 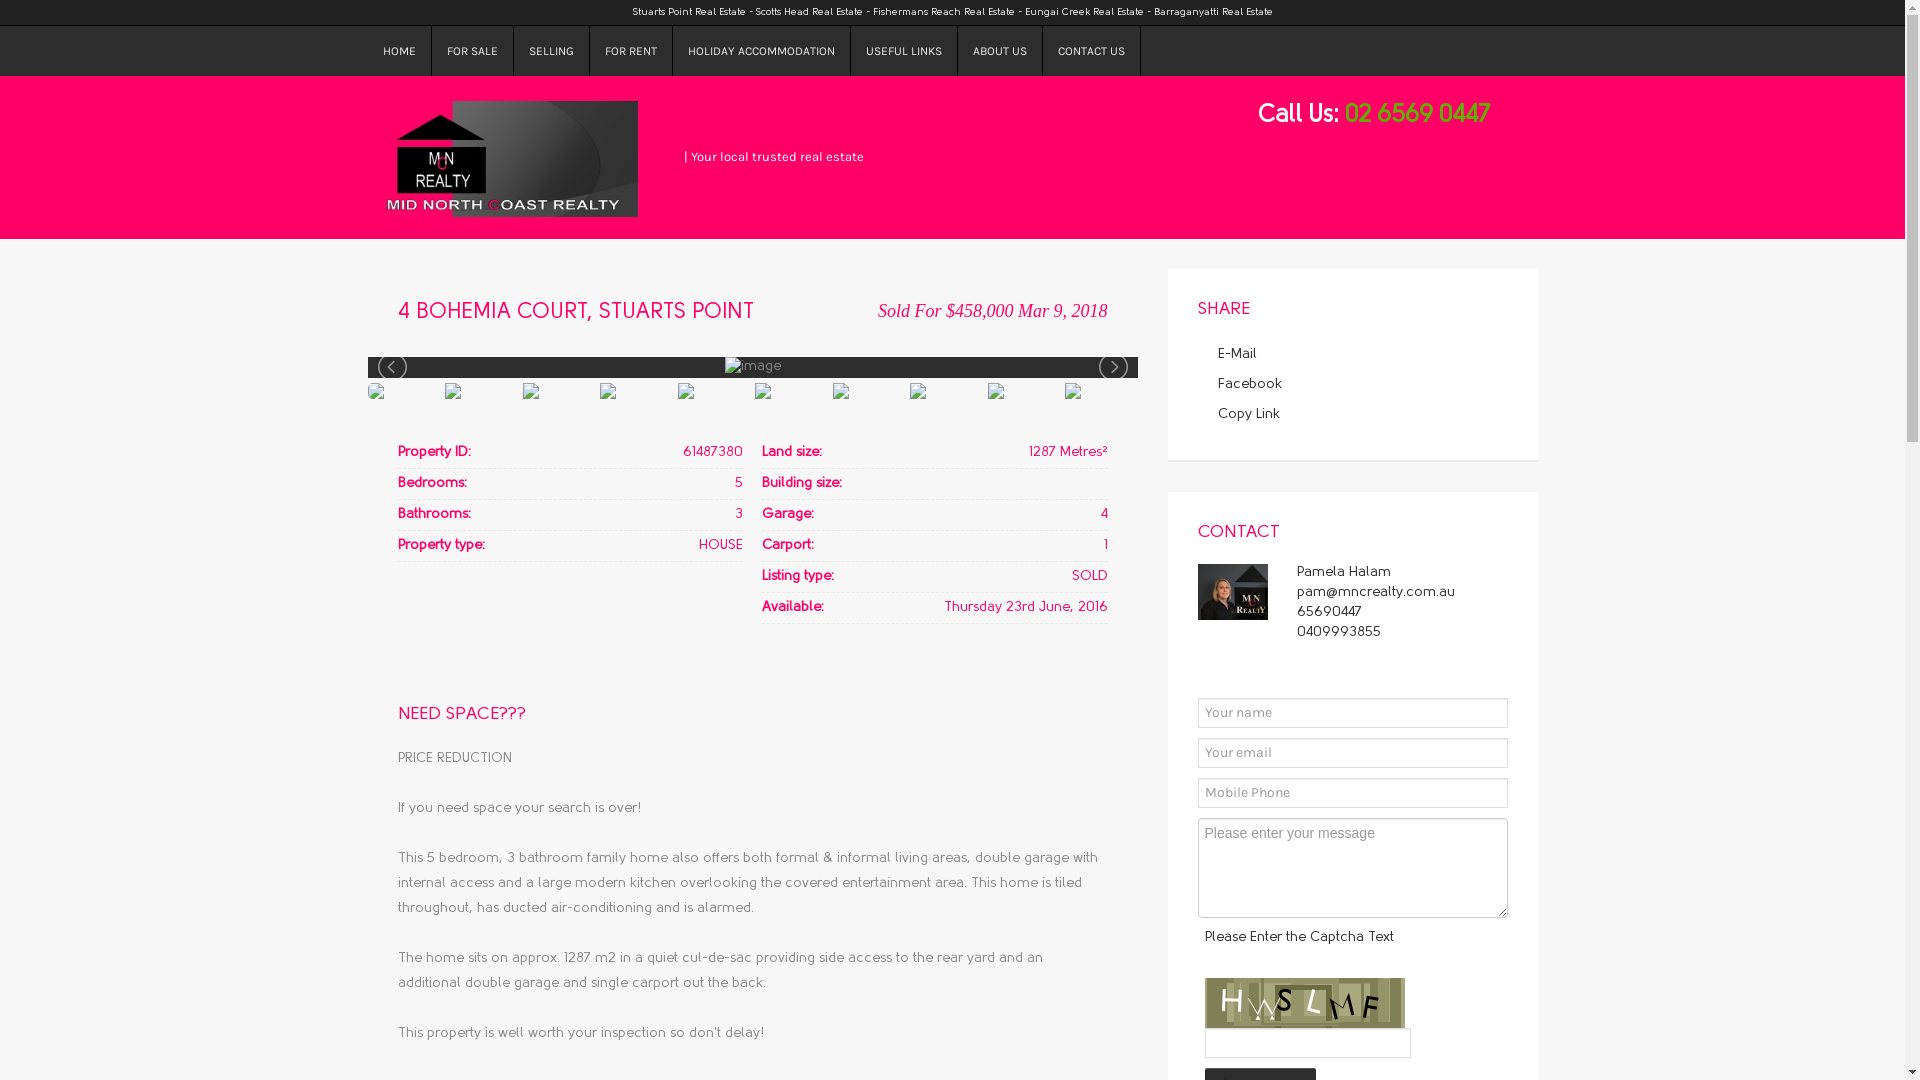 I want to click on HOLIDAY ACCOMMODATION, so click(x=761, y=51).